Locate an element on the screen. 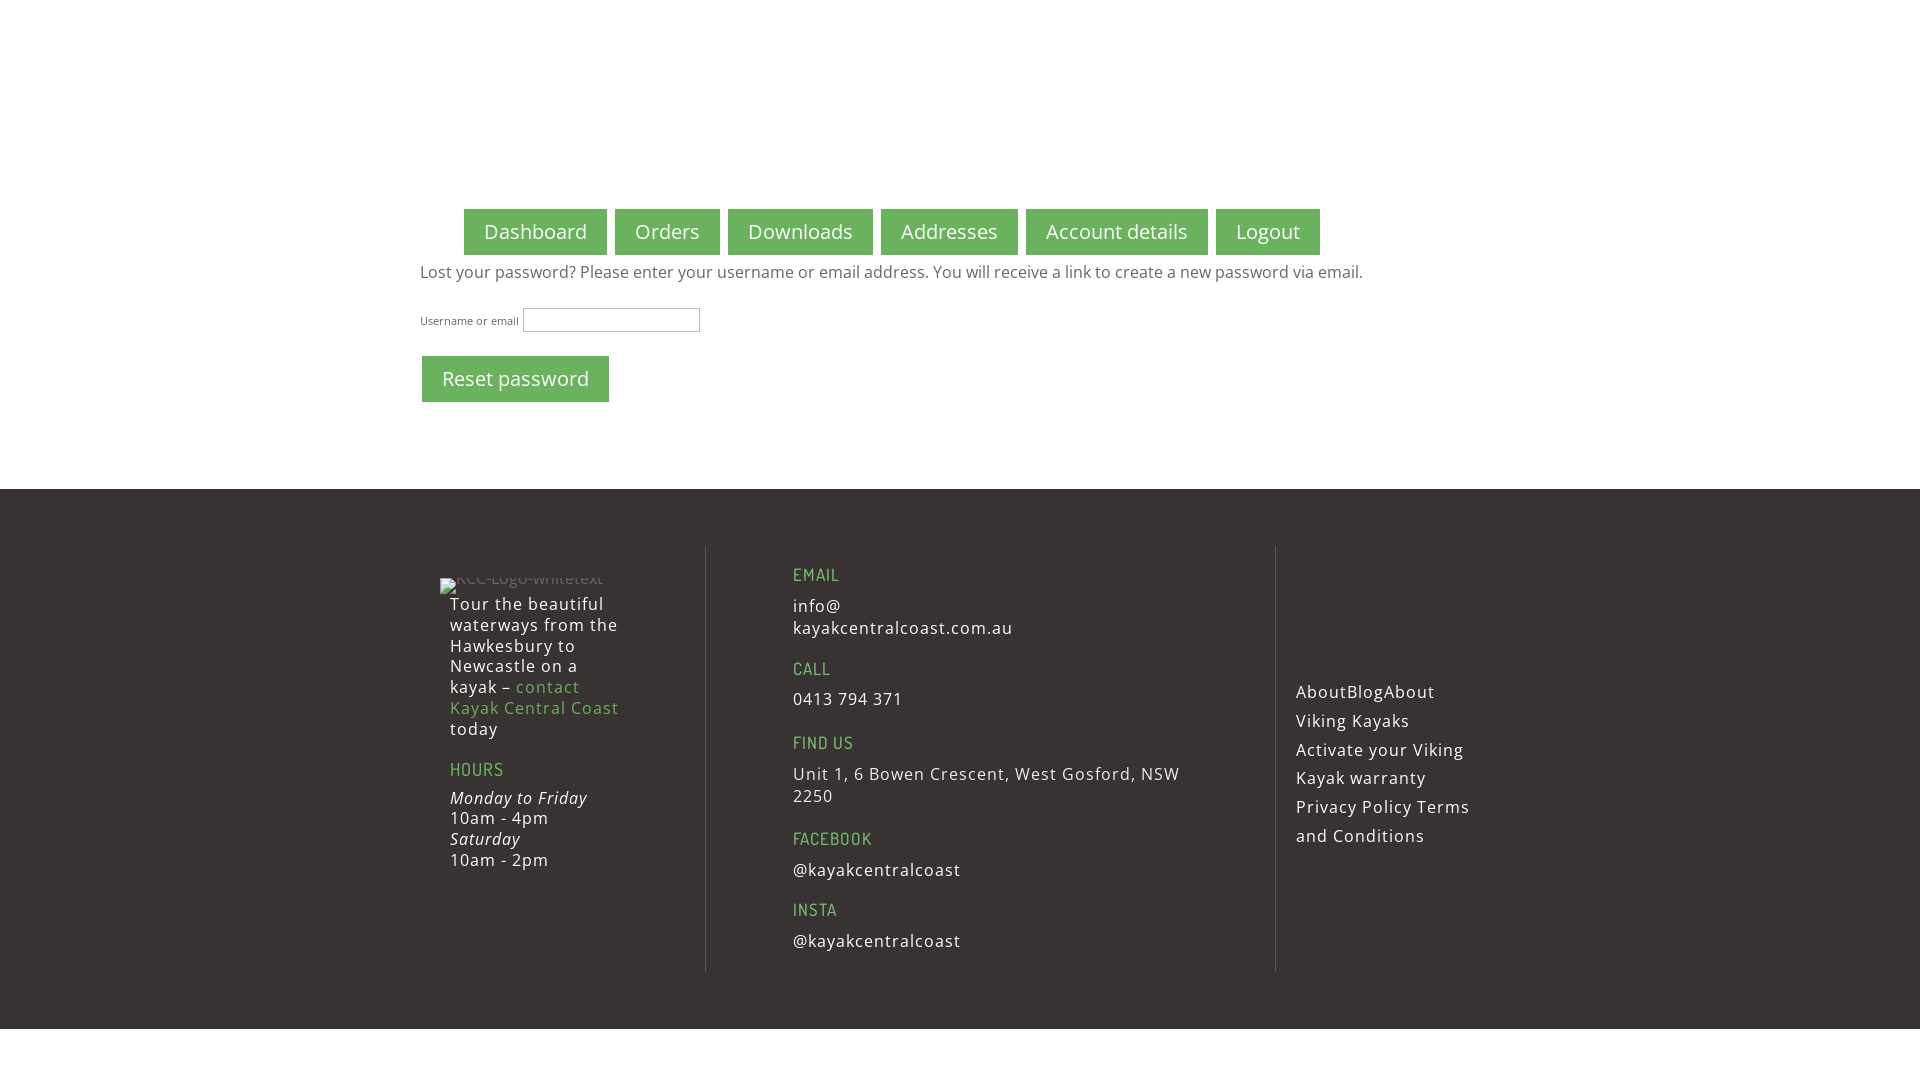 The height and width of the screenshot is (1080, 1920). contact Kayak Central Coast is located at coordinates (534, 698).